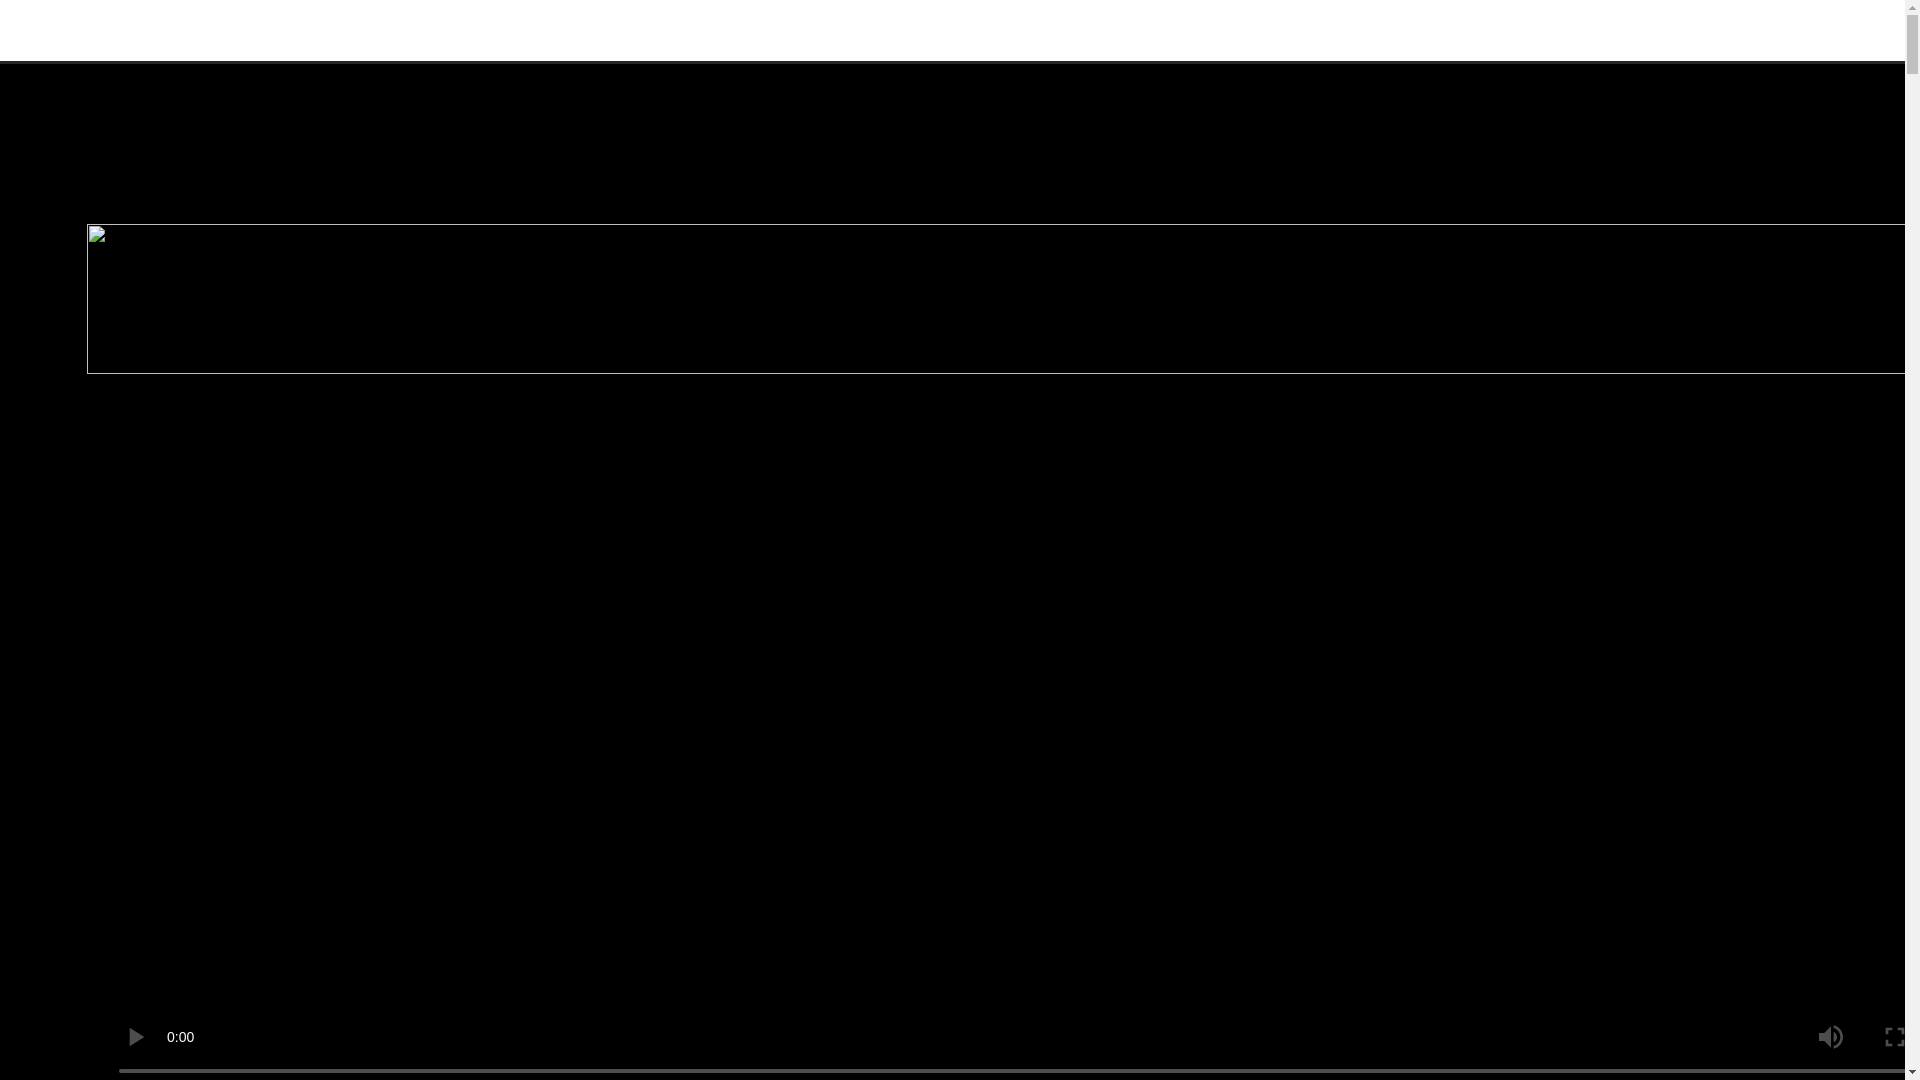  What do you see at coordinates (31, 42) in the screenshot?
I see `About` at bounding box center [31, 42].